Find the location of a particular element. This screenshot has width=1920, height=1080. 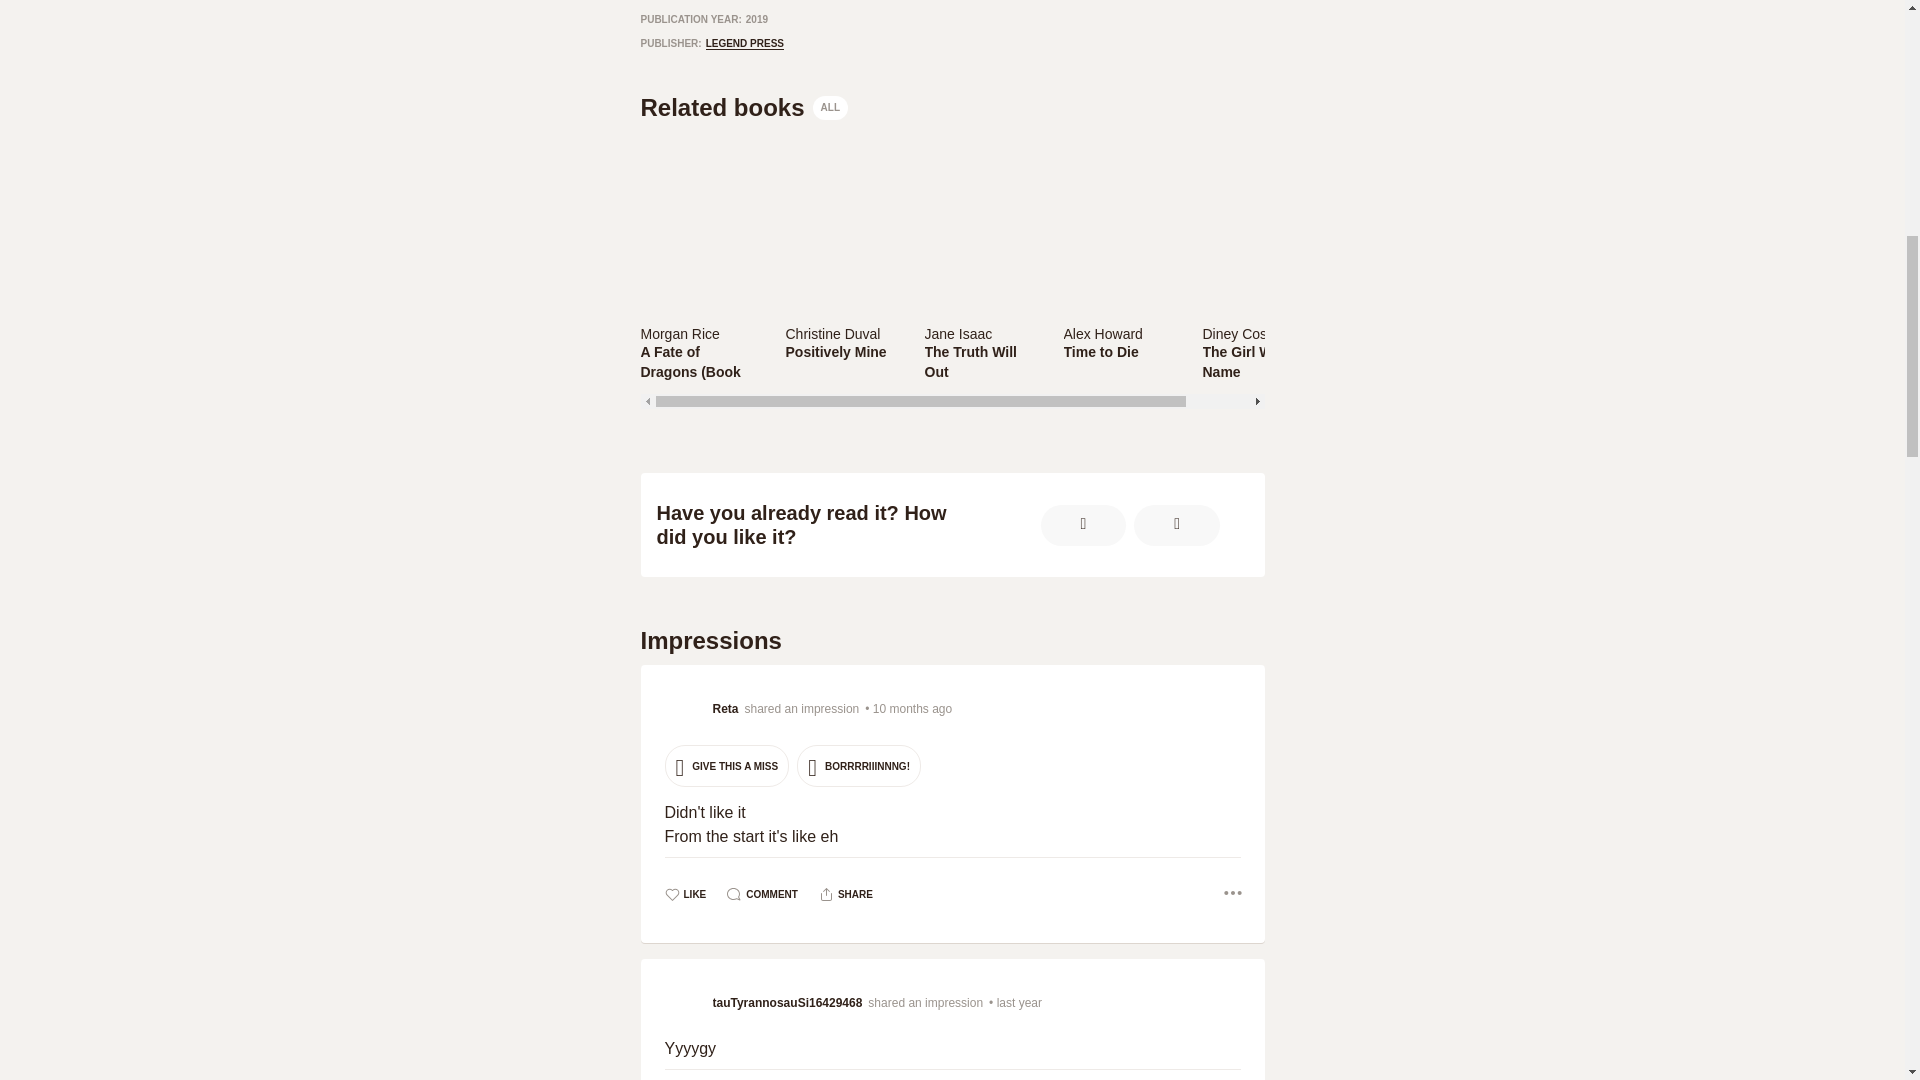

Jane Isaac is located at coordinates (958, 334).